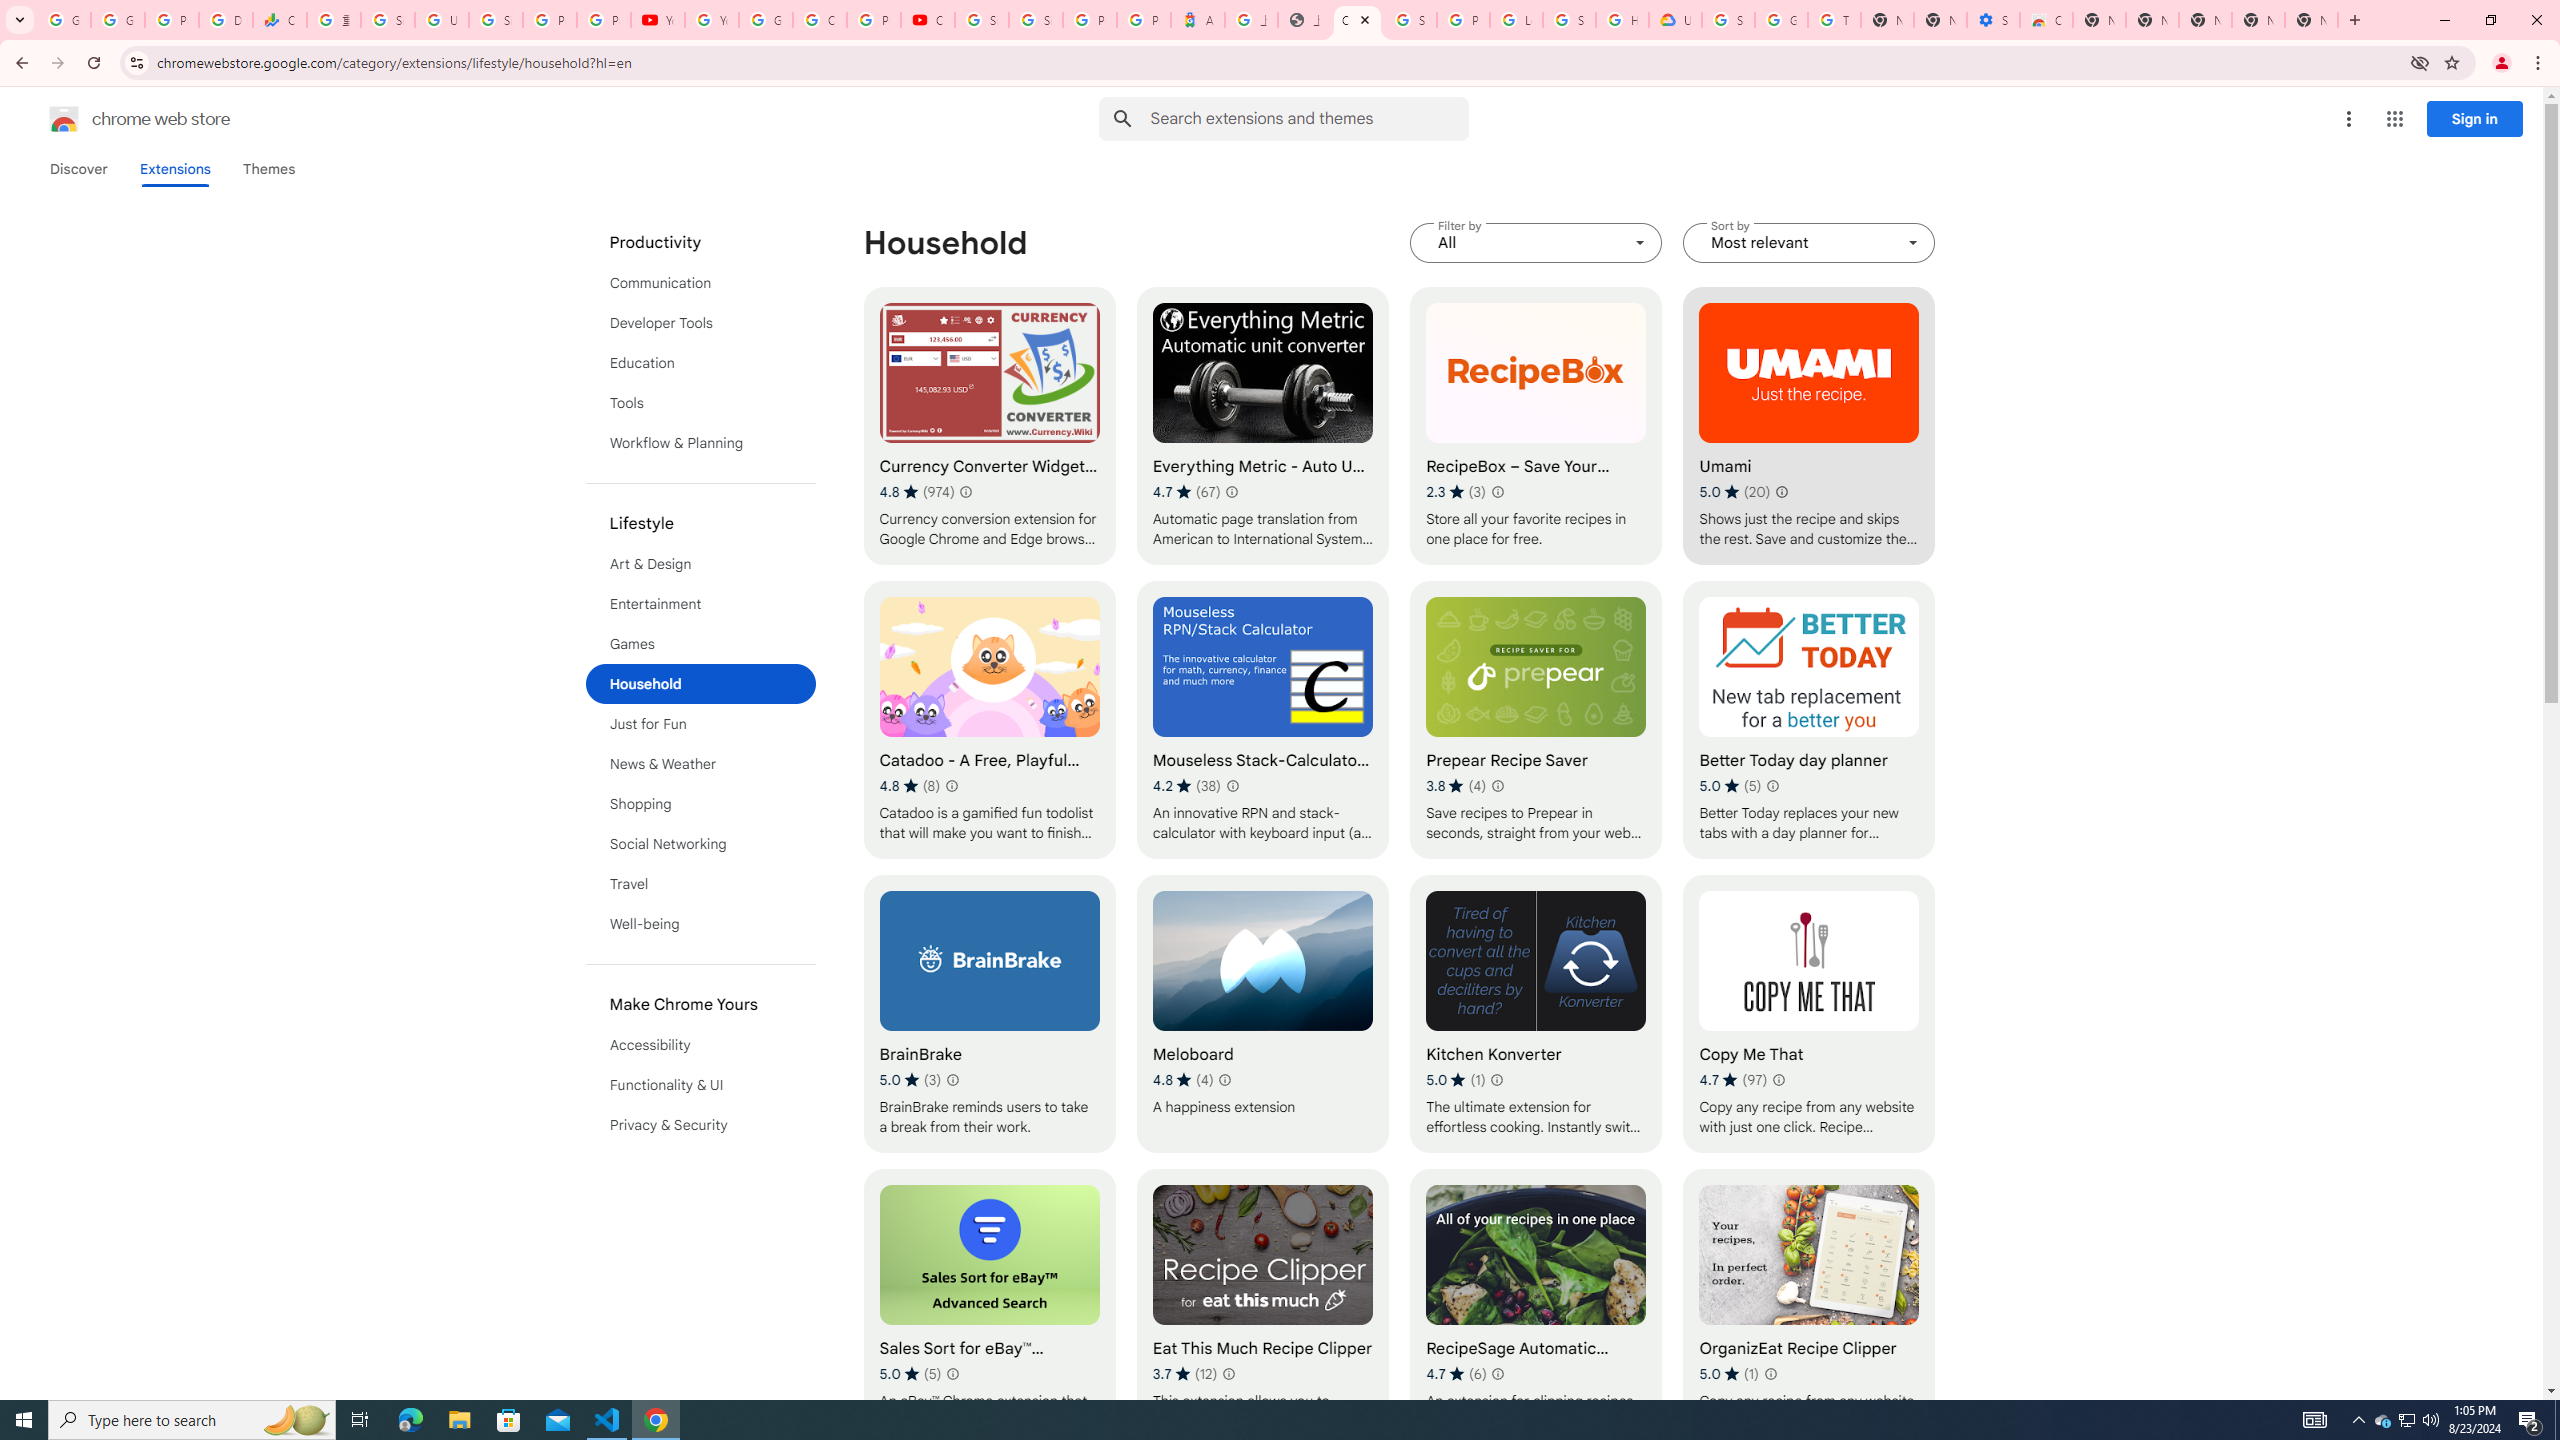 This screenshot has height=1440, width=2560. What do you see at coordinates (711, 20) in the screenshot?
I see `YouTube` at bounding box center [711, 20].